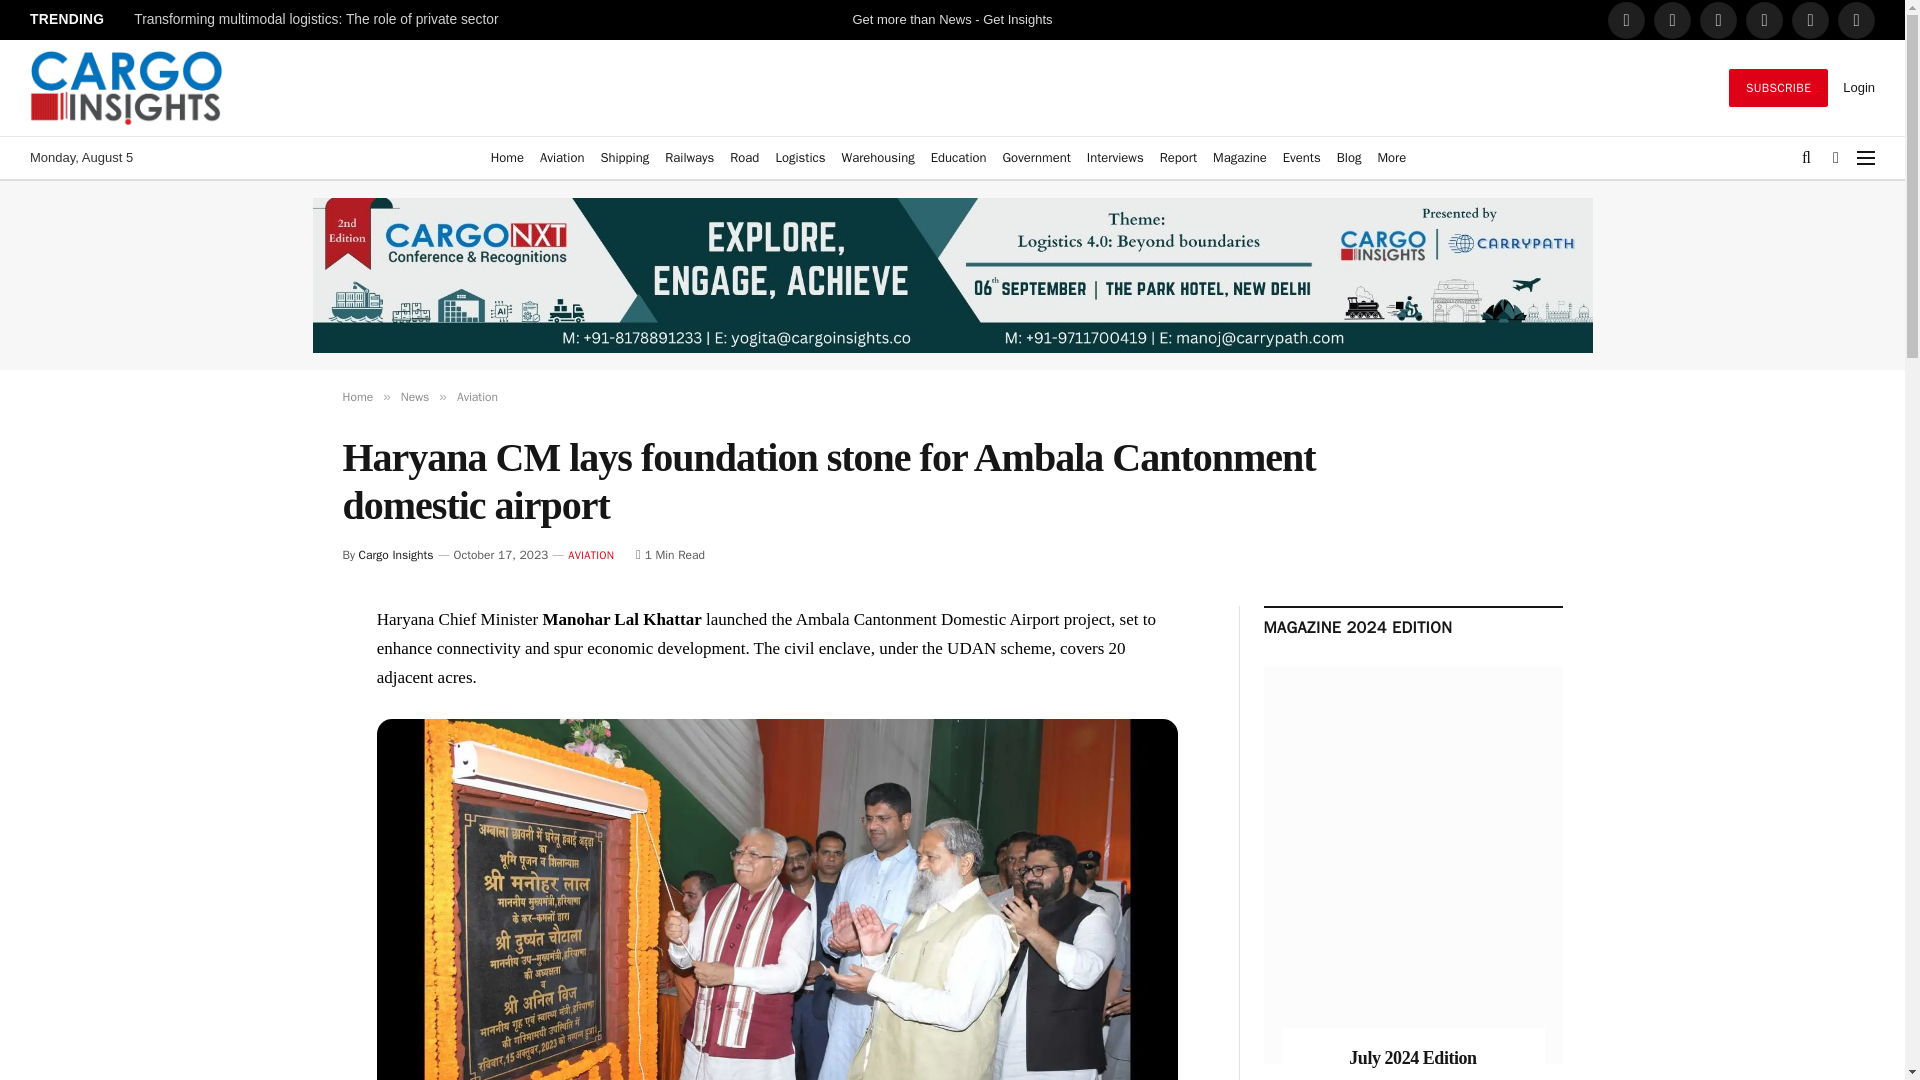 This screenshot has width=1920, height=1080. I want to click on Cargo Insights, so click(126, 88).